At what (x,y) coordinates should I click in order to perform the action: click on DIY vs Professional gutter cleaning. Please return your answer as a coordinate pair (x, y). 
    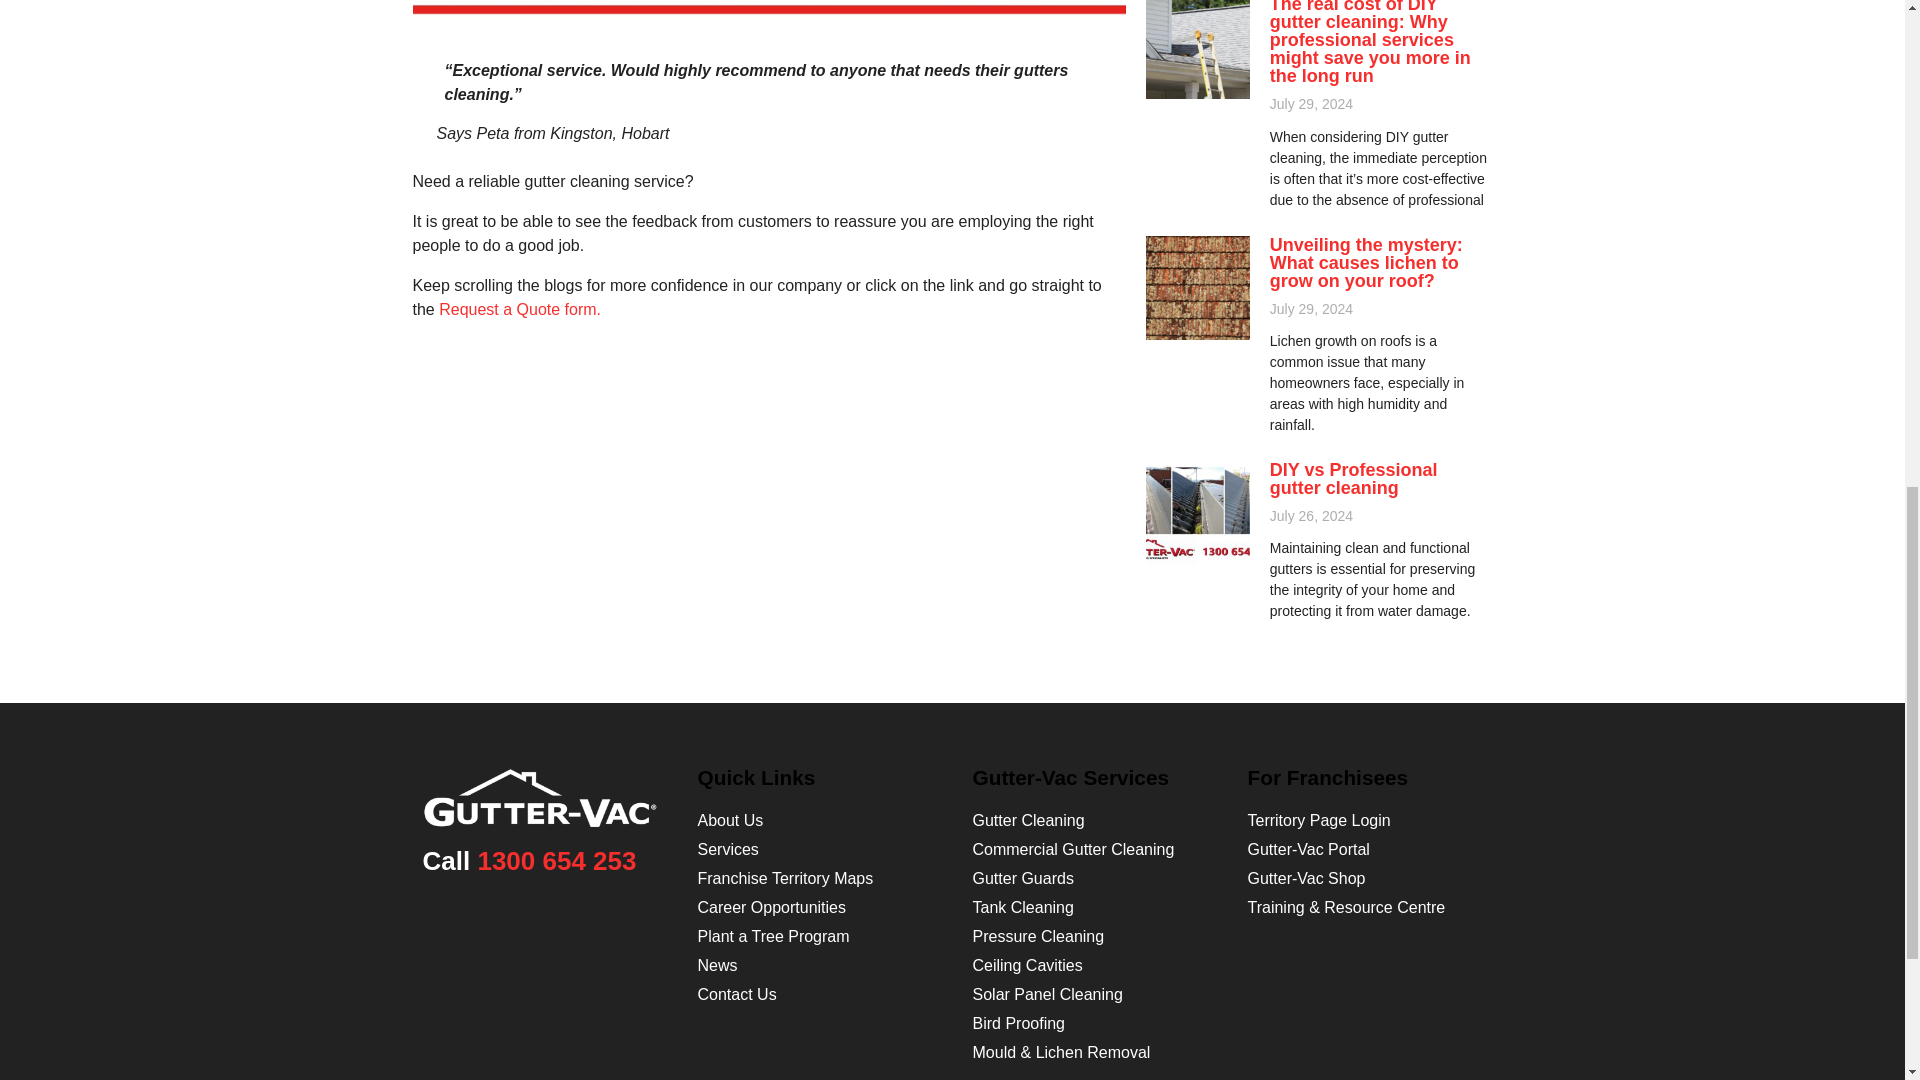
    Looking at the image, I should click on (1354, 478).